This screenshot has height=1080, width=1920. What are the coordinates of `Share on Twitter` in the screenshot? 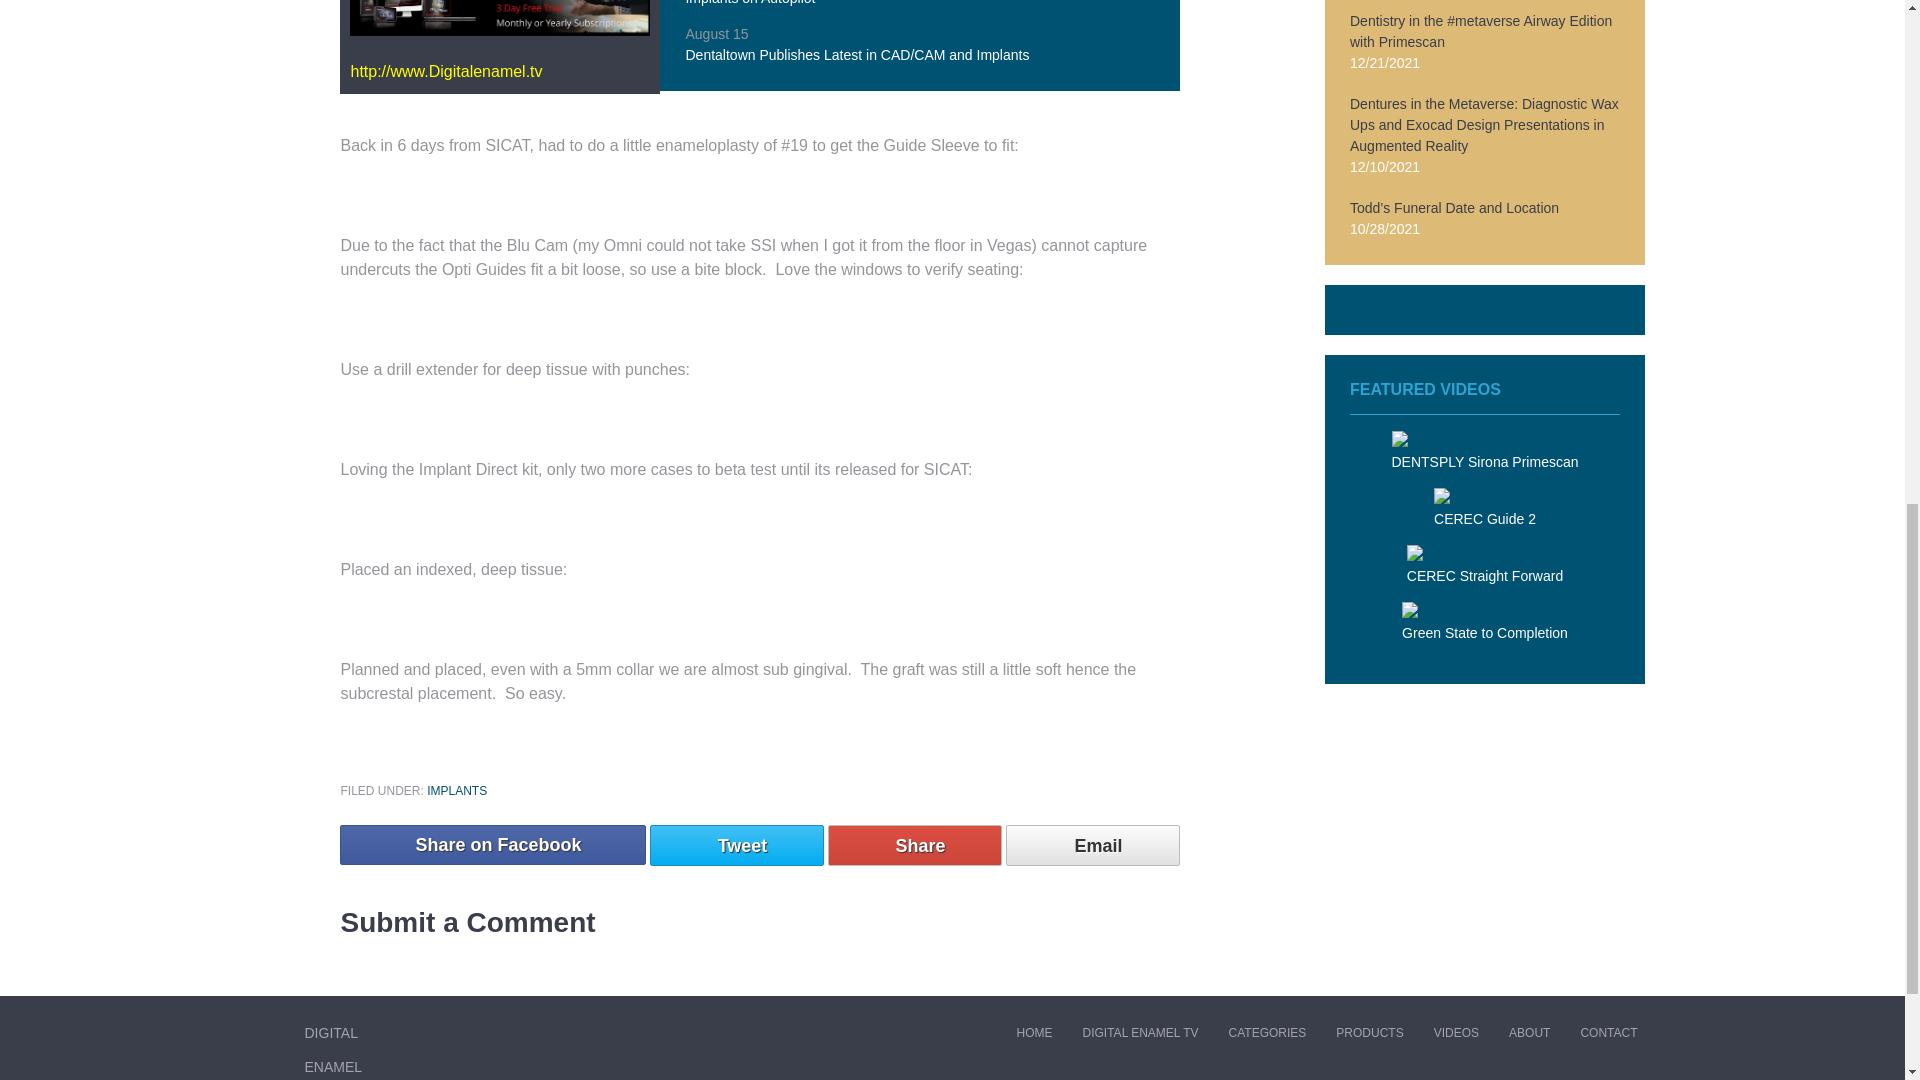 It's located at (736, 846).